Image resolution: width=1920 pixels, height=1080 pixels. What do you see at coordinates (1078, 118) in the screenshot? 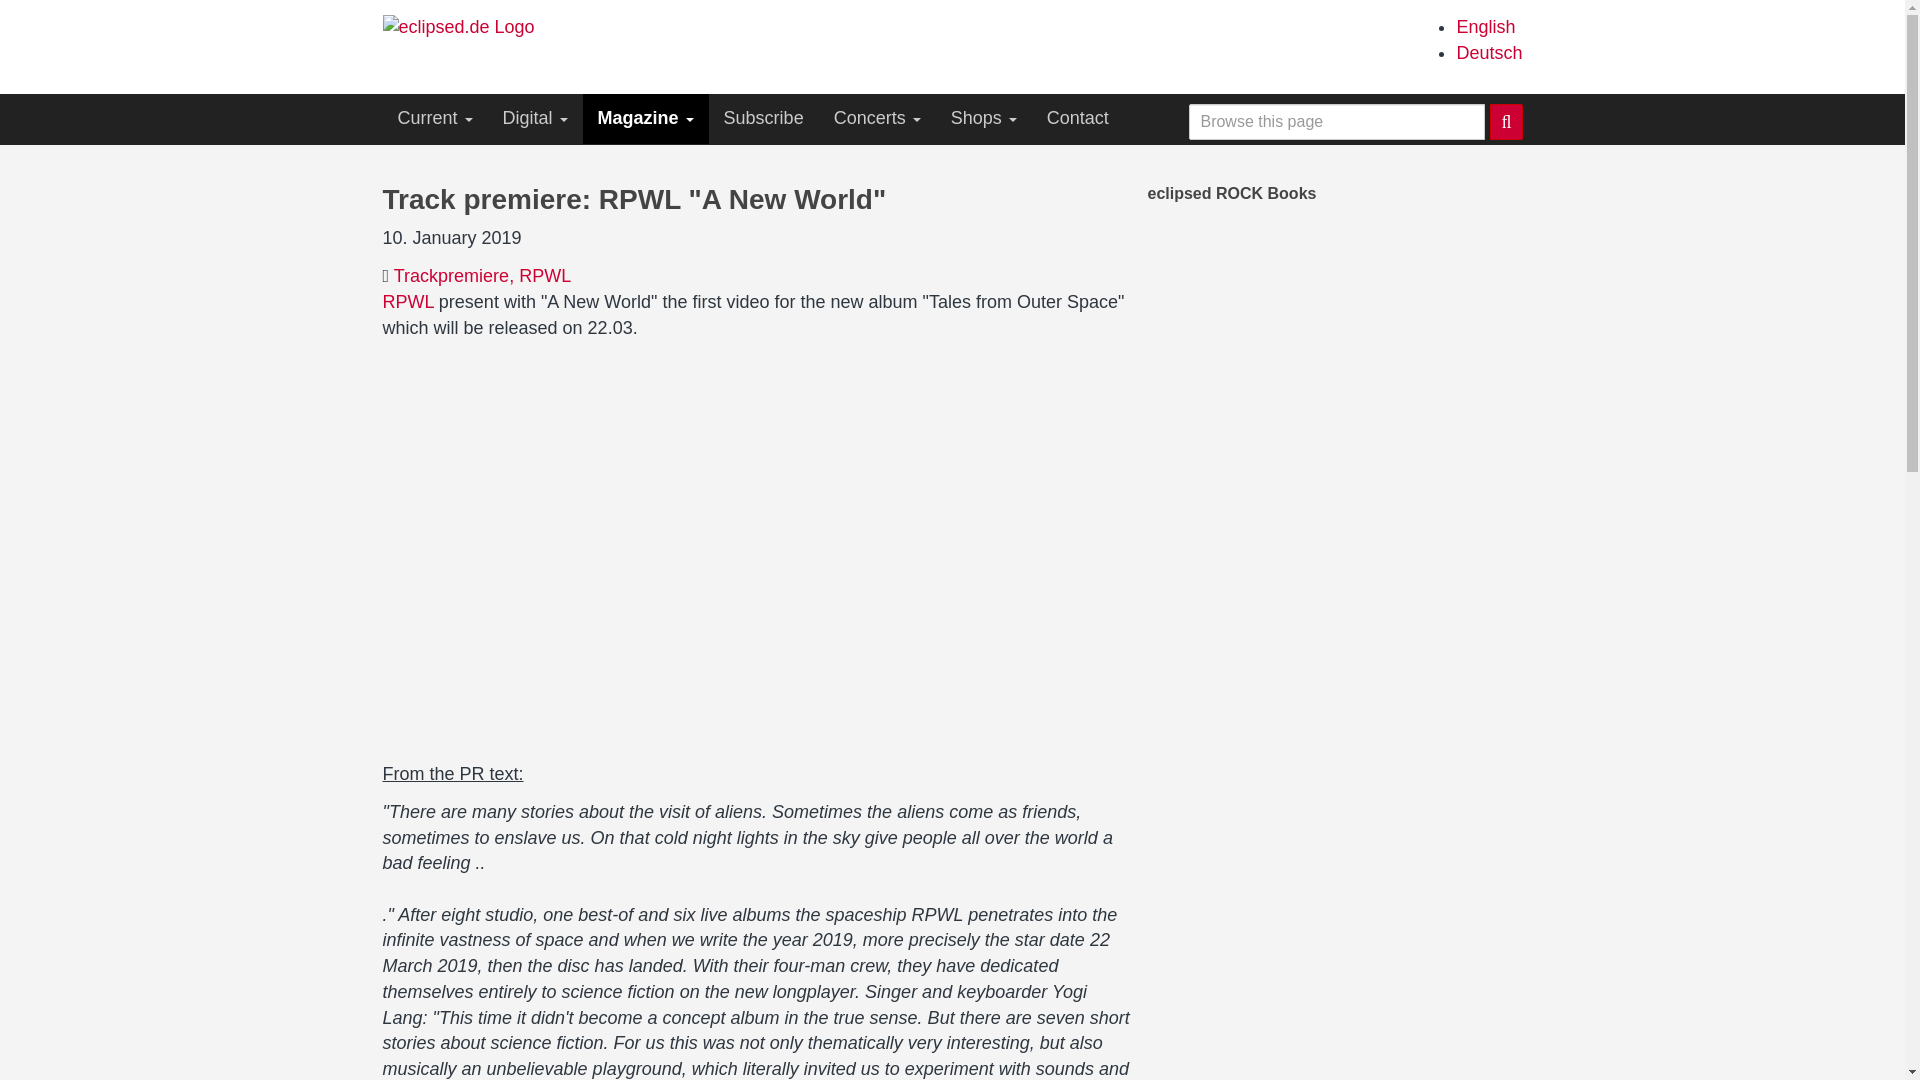
I see `Contact` at bounding box center [1078, 118].